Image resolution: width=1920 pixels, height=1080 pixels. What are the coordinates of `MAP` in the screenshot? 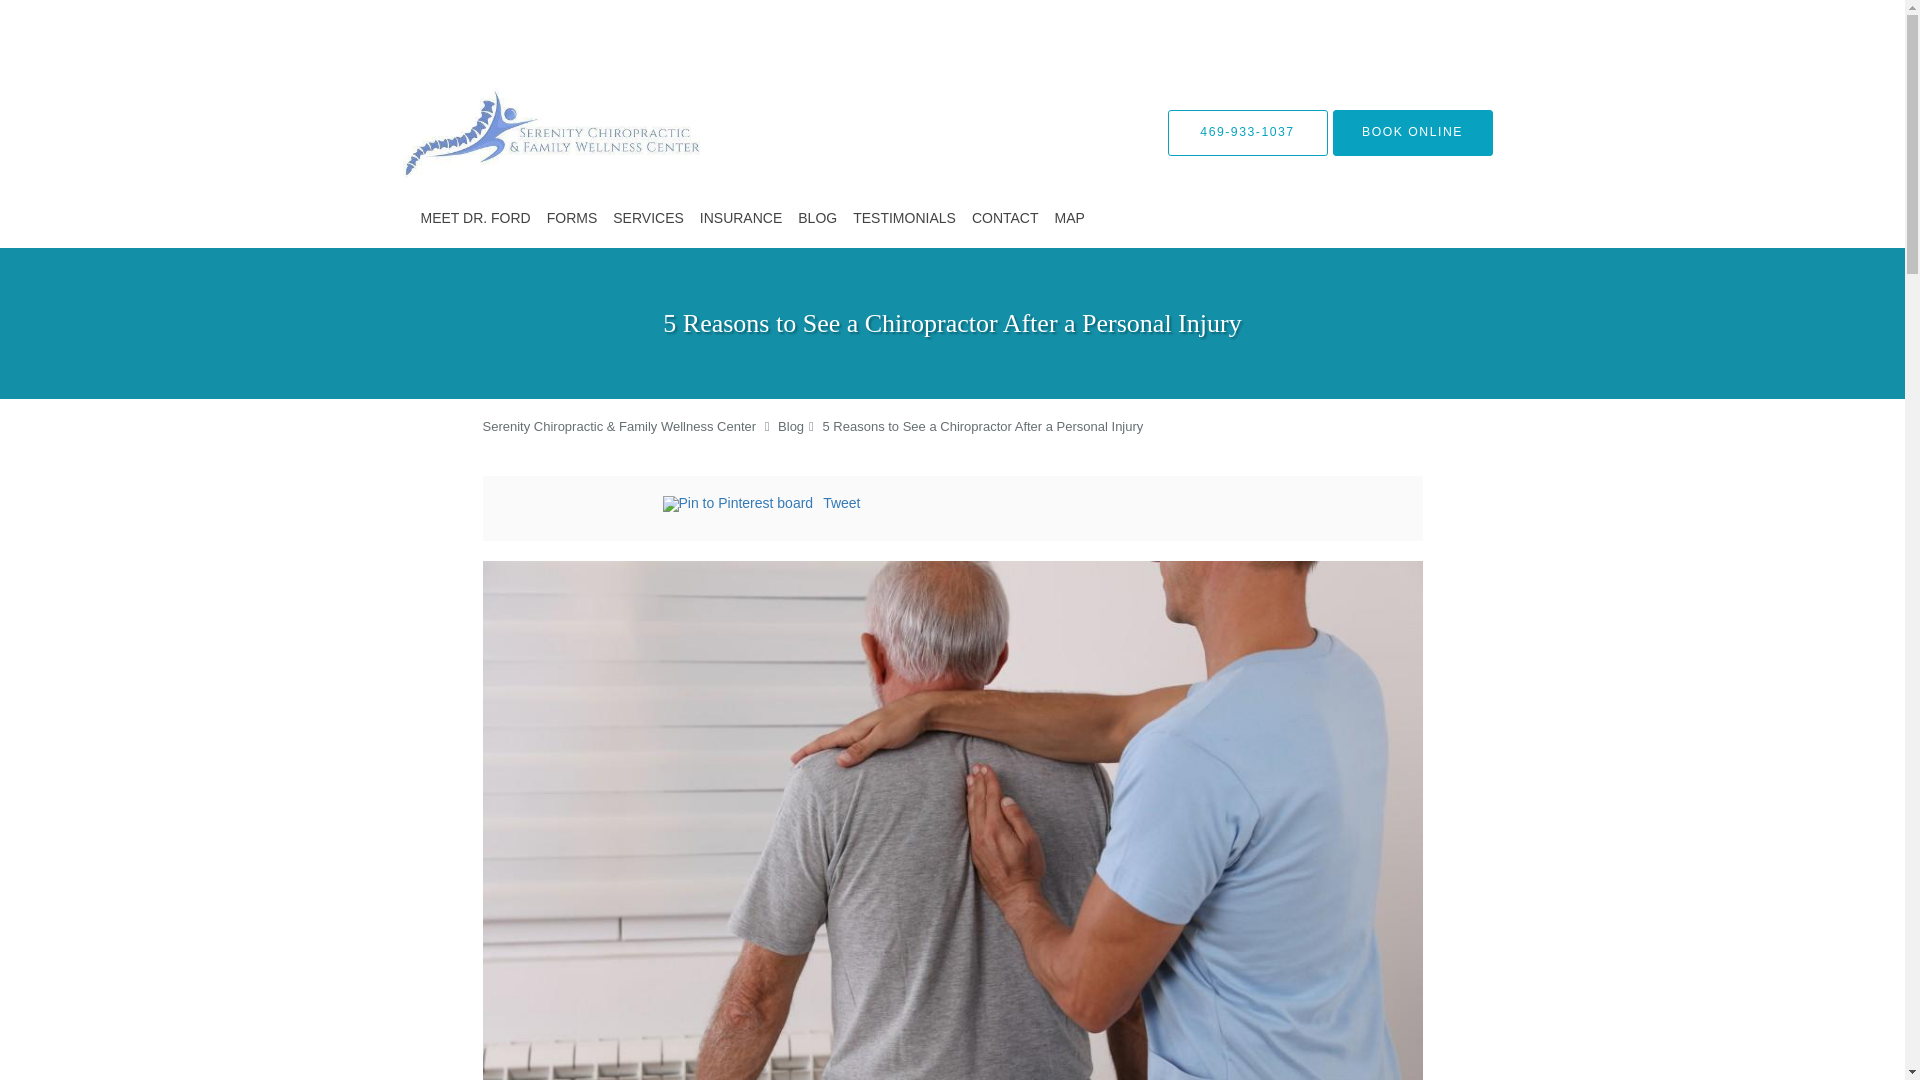 It's located at (1069, 218).